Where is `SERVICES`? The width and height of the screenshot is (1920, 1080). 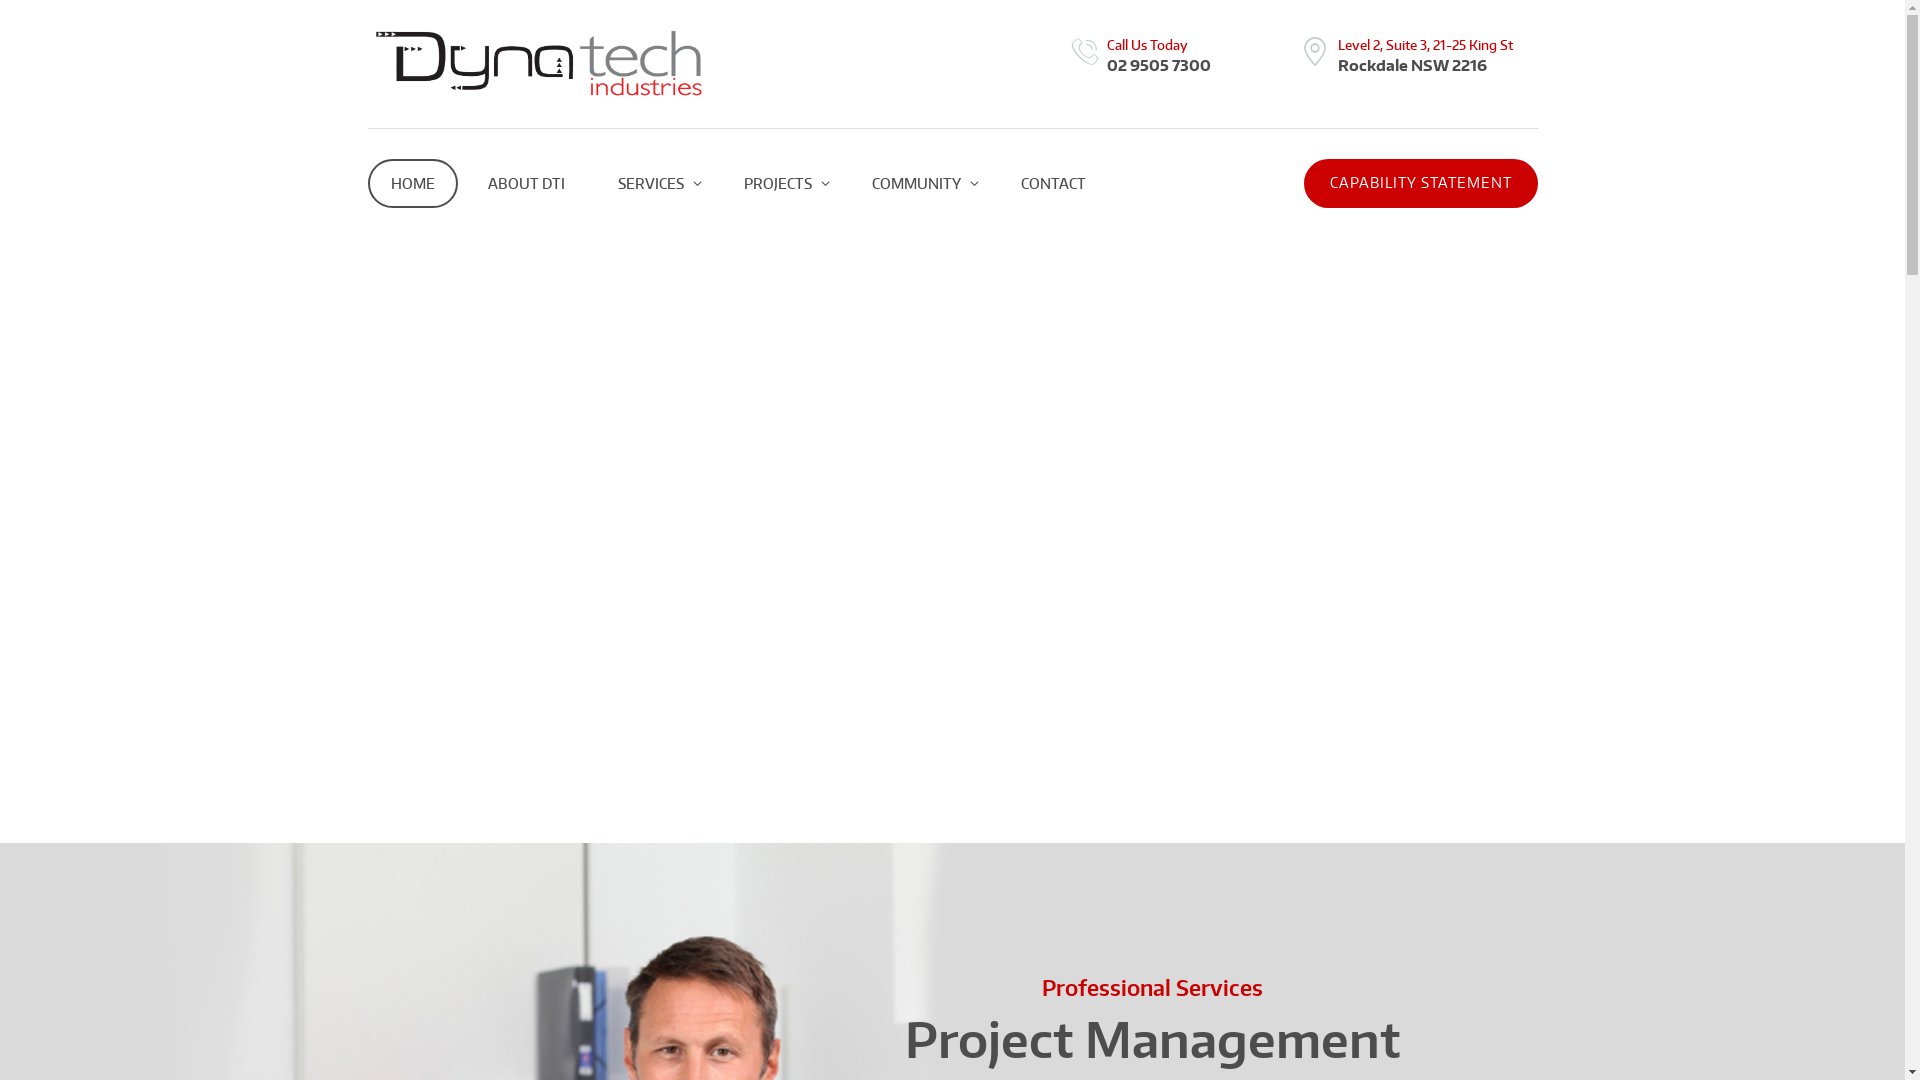 SERVICES is located at coordinates (654, 184).